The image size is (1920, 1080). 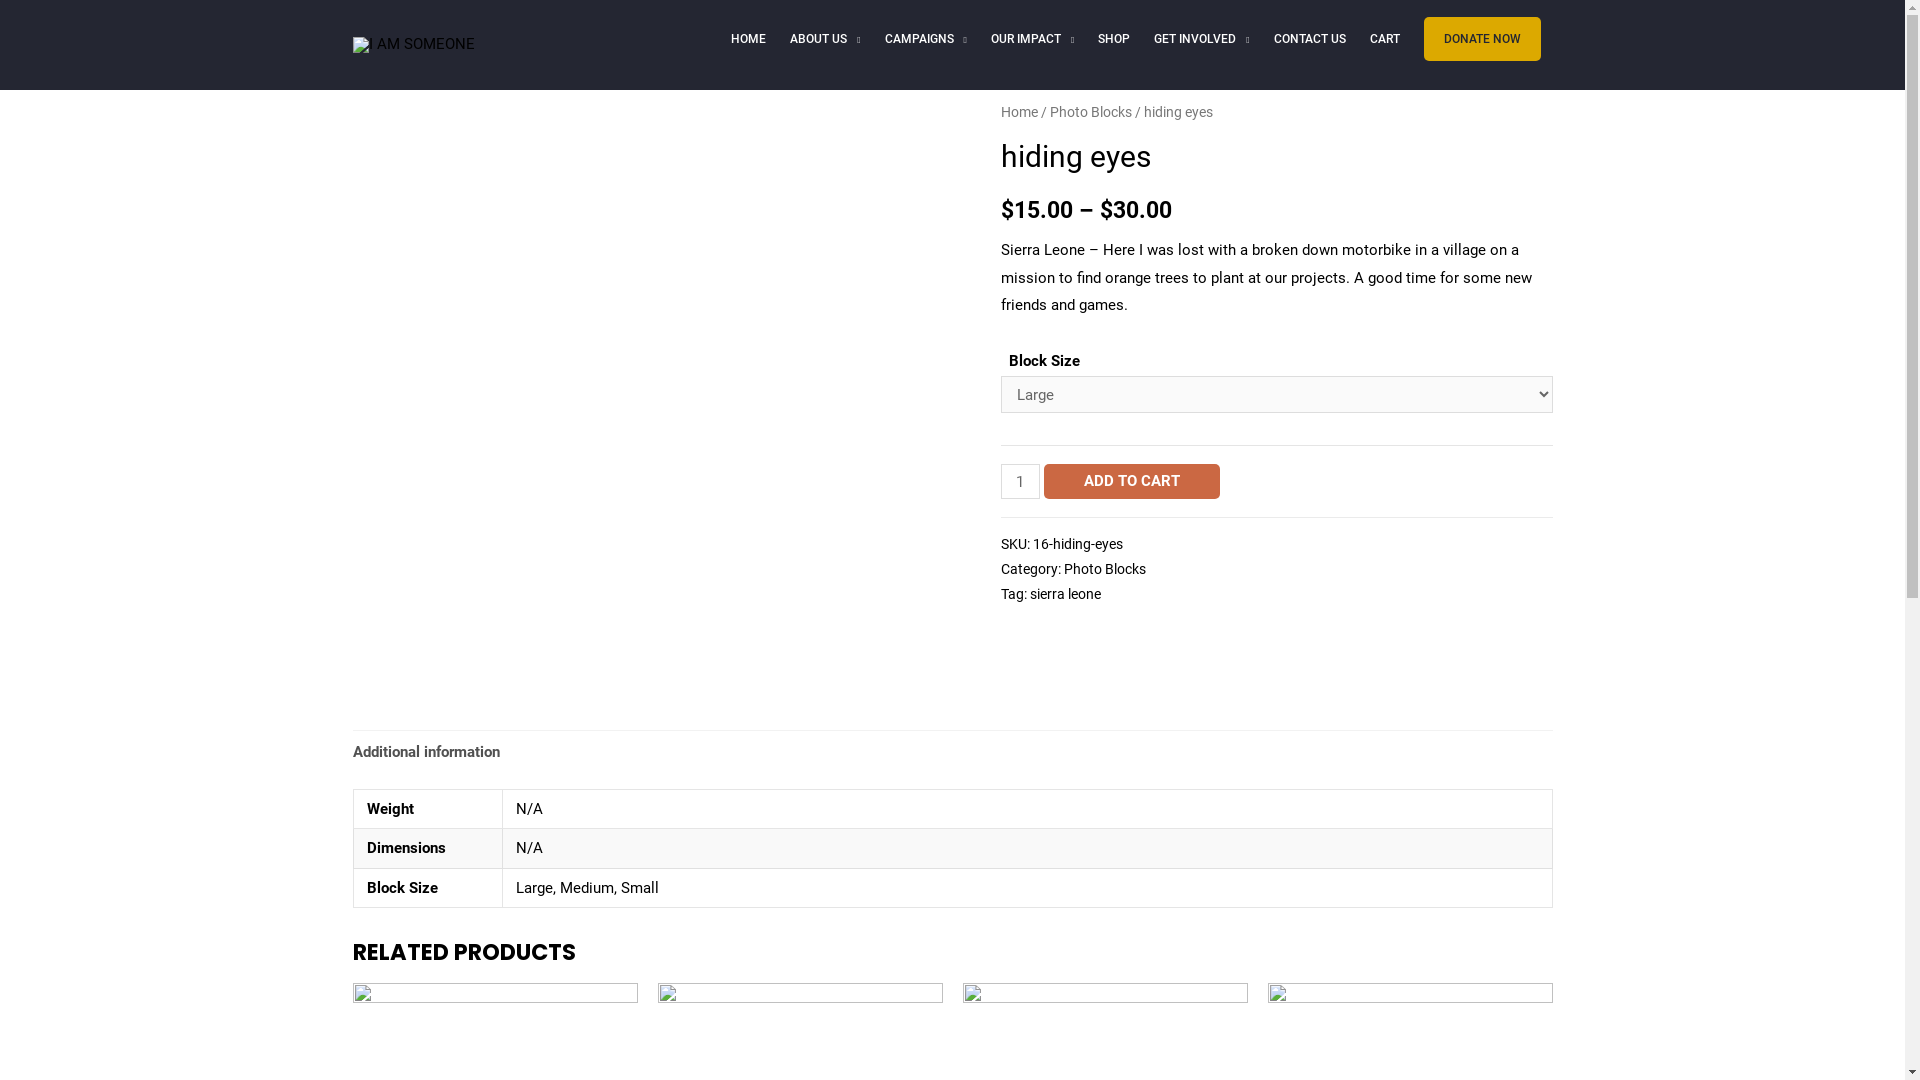 What do you see at coordinates (426, 752) in the screenshot?
I see `Additional information` at bounding box center [426, 752].